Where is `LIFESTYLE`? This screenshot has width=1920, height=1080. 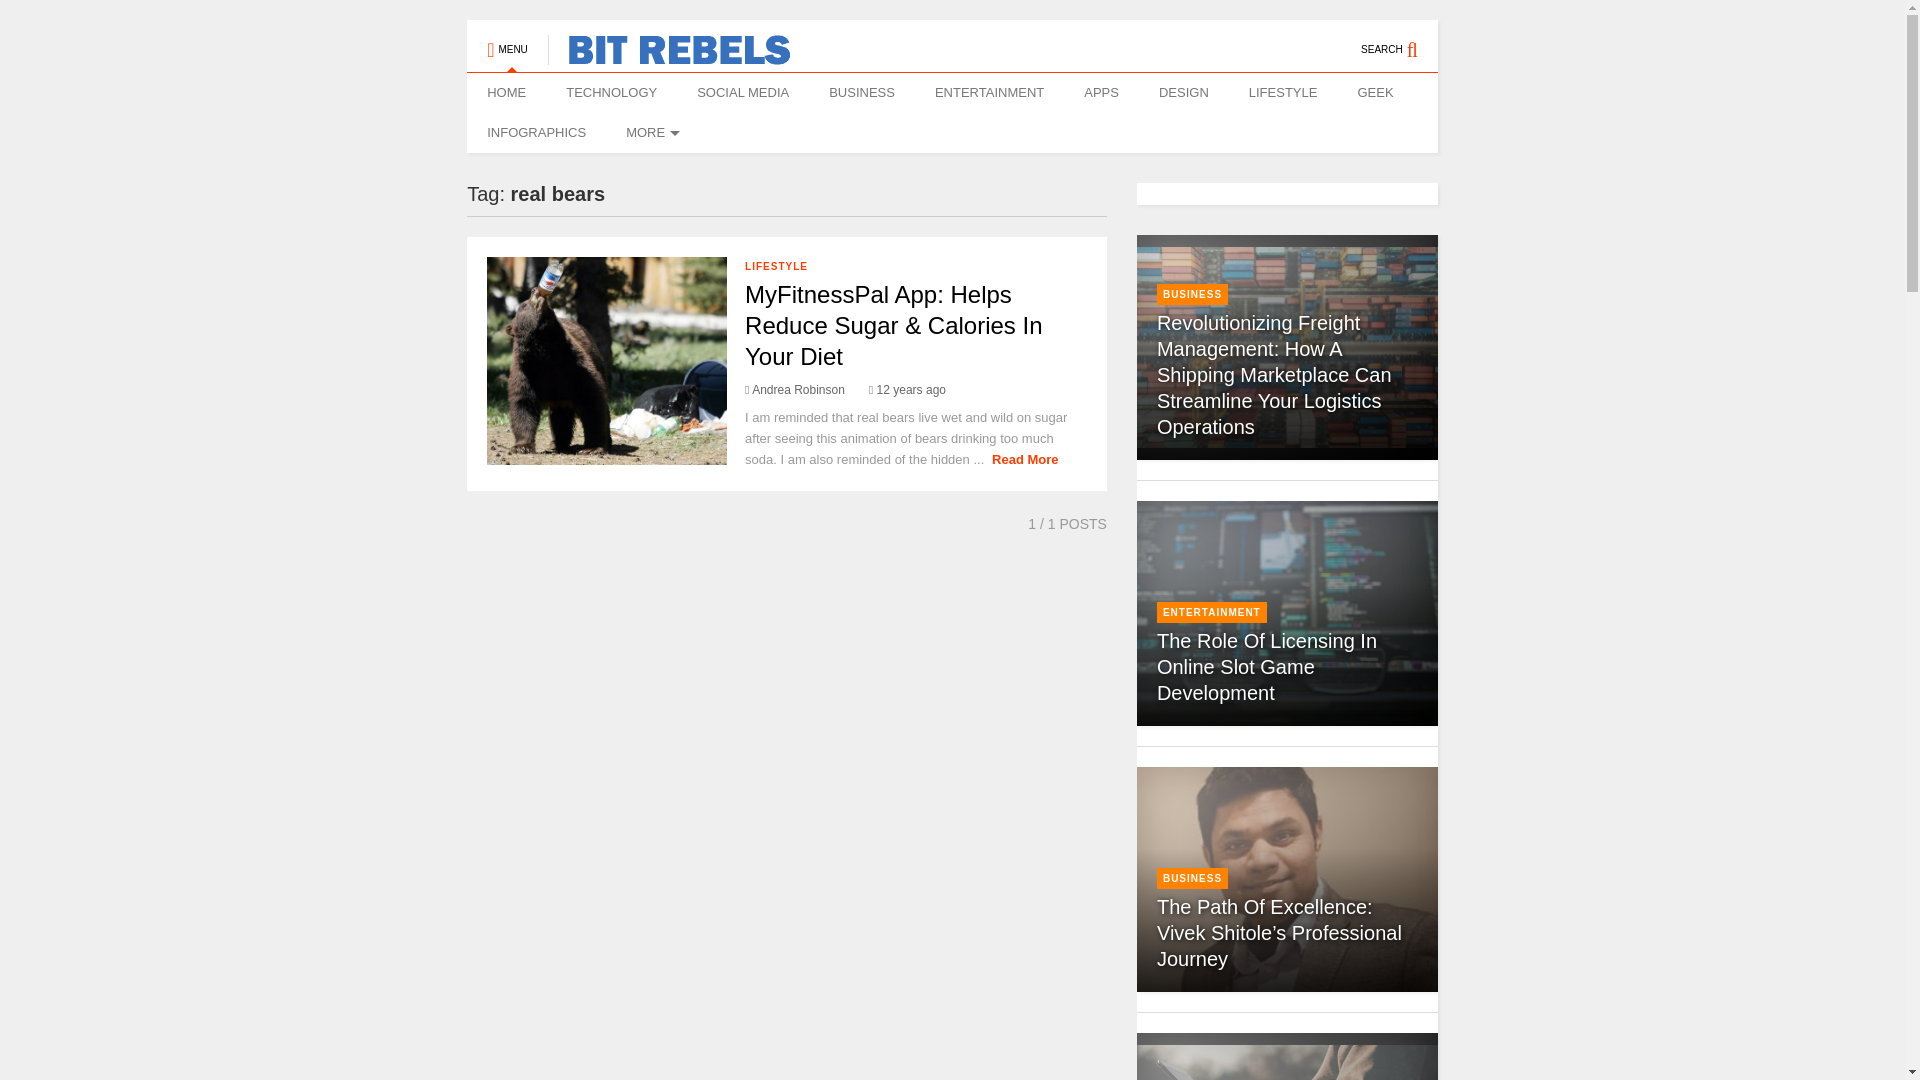
LIFESTYLE is located at coordinates (776, 266).